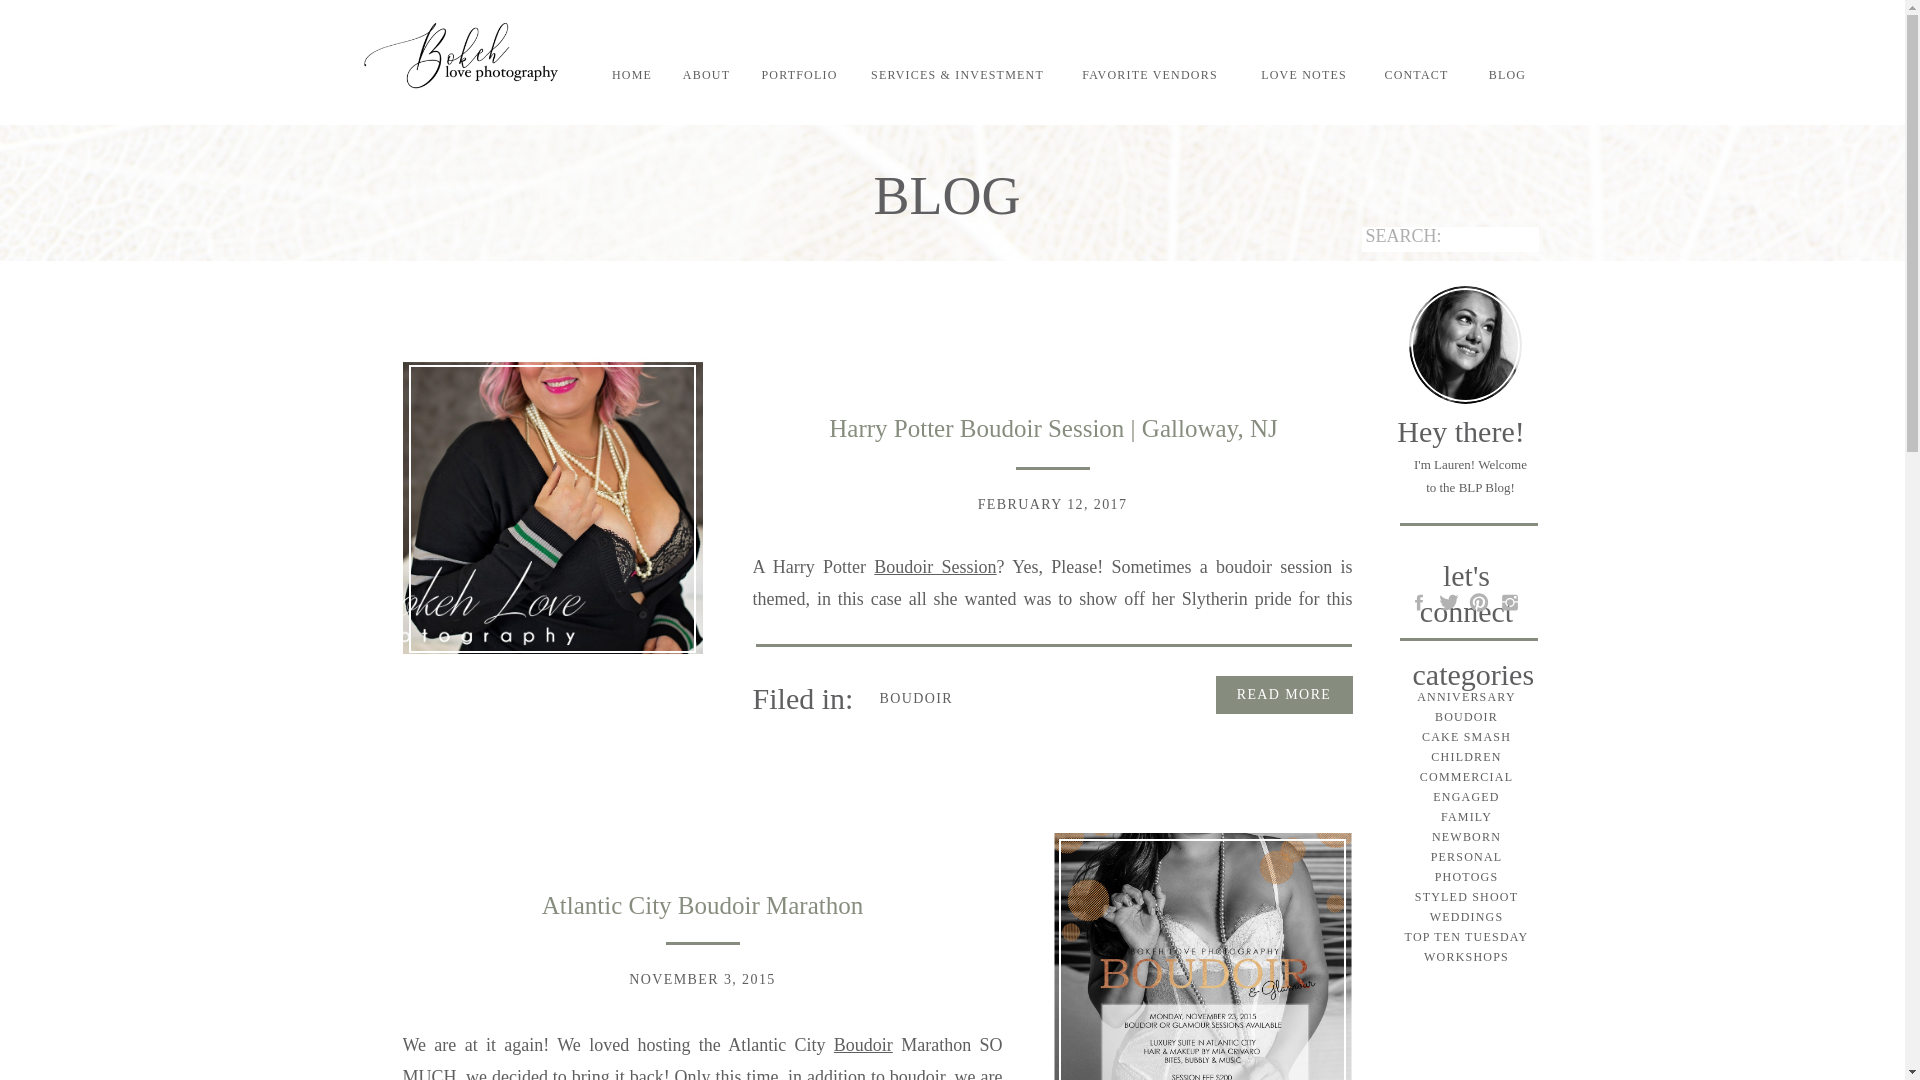  What do you see at coordinates (1284, 696) in the screenshot?
I see `READ MORE` at bounding box center [1284, 696].